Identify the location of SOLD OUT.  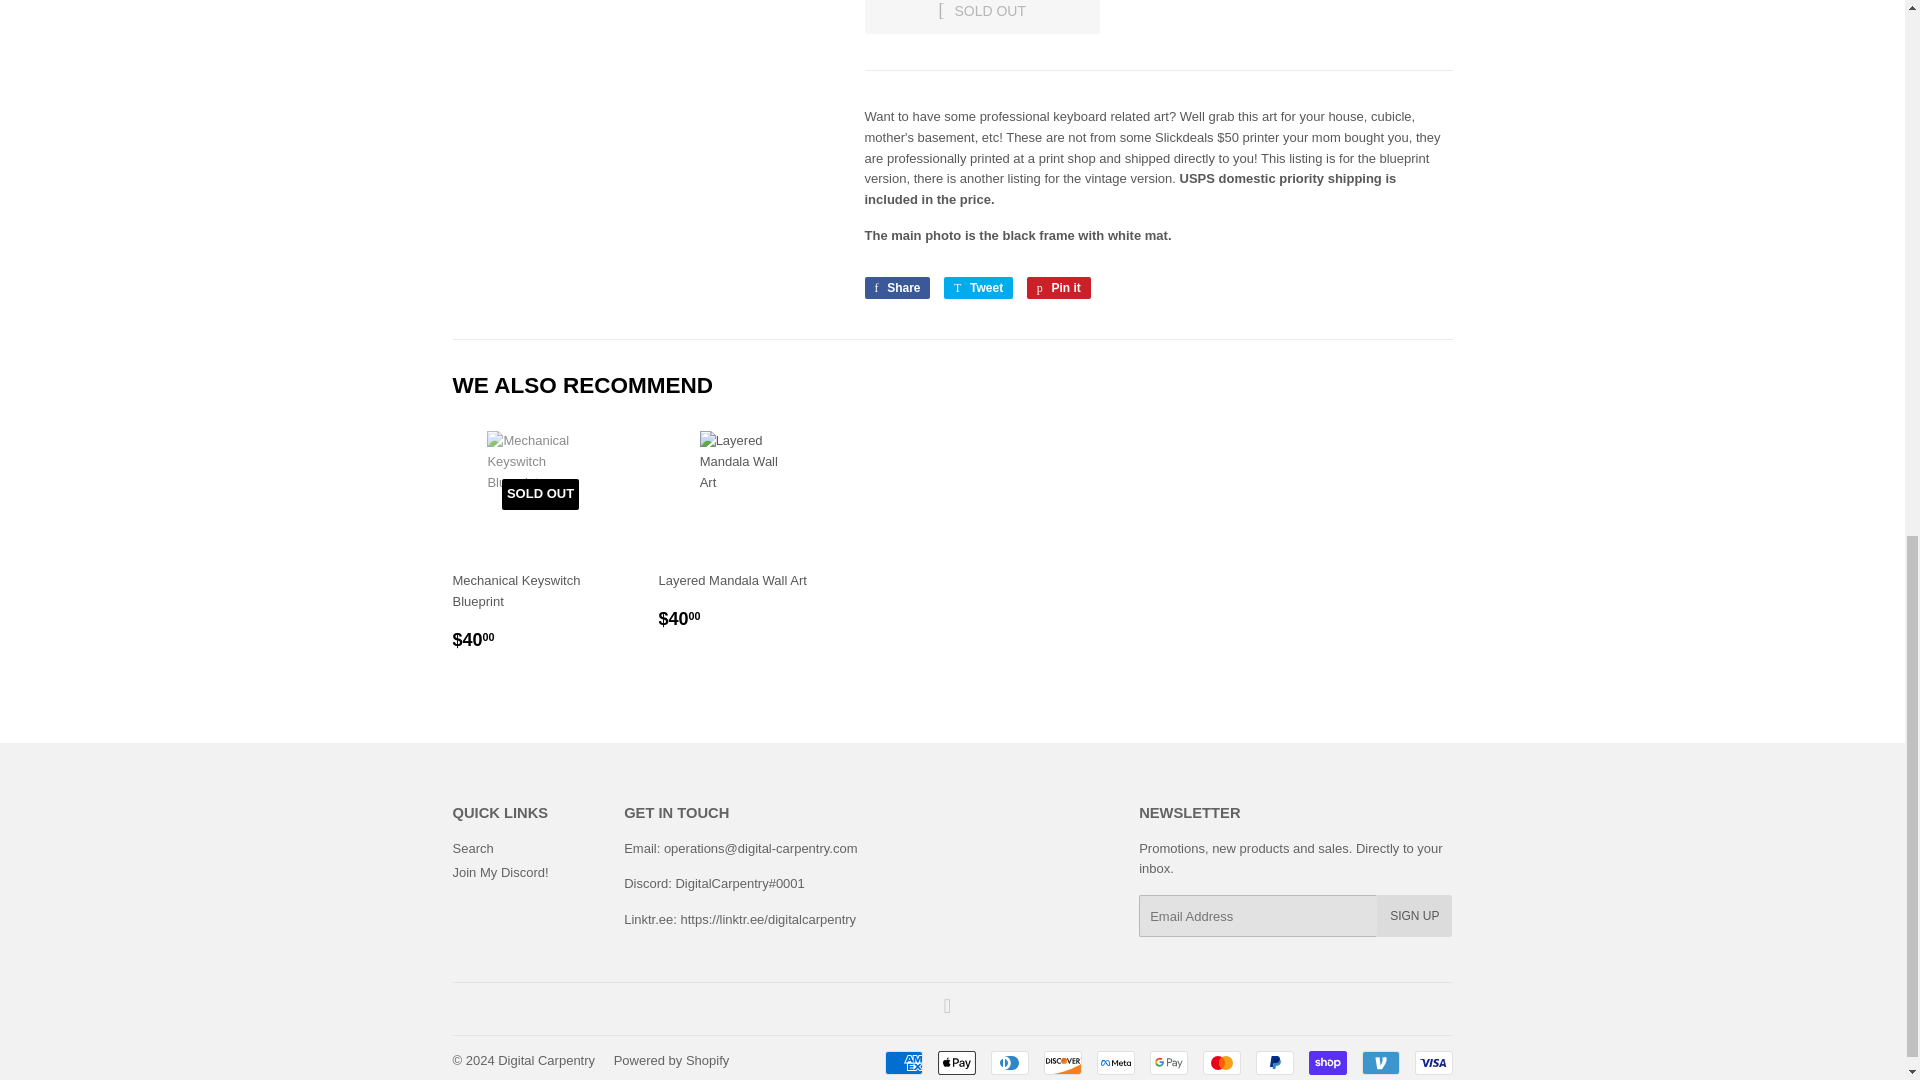
(981, 16).